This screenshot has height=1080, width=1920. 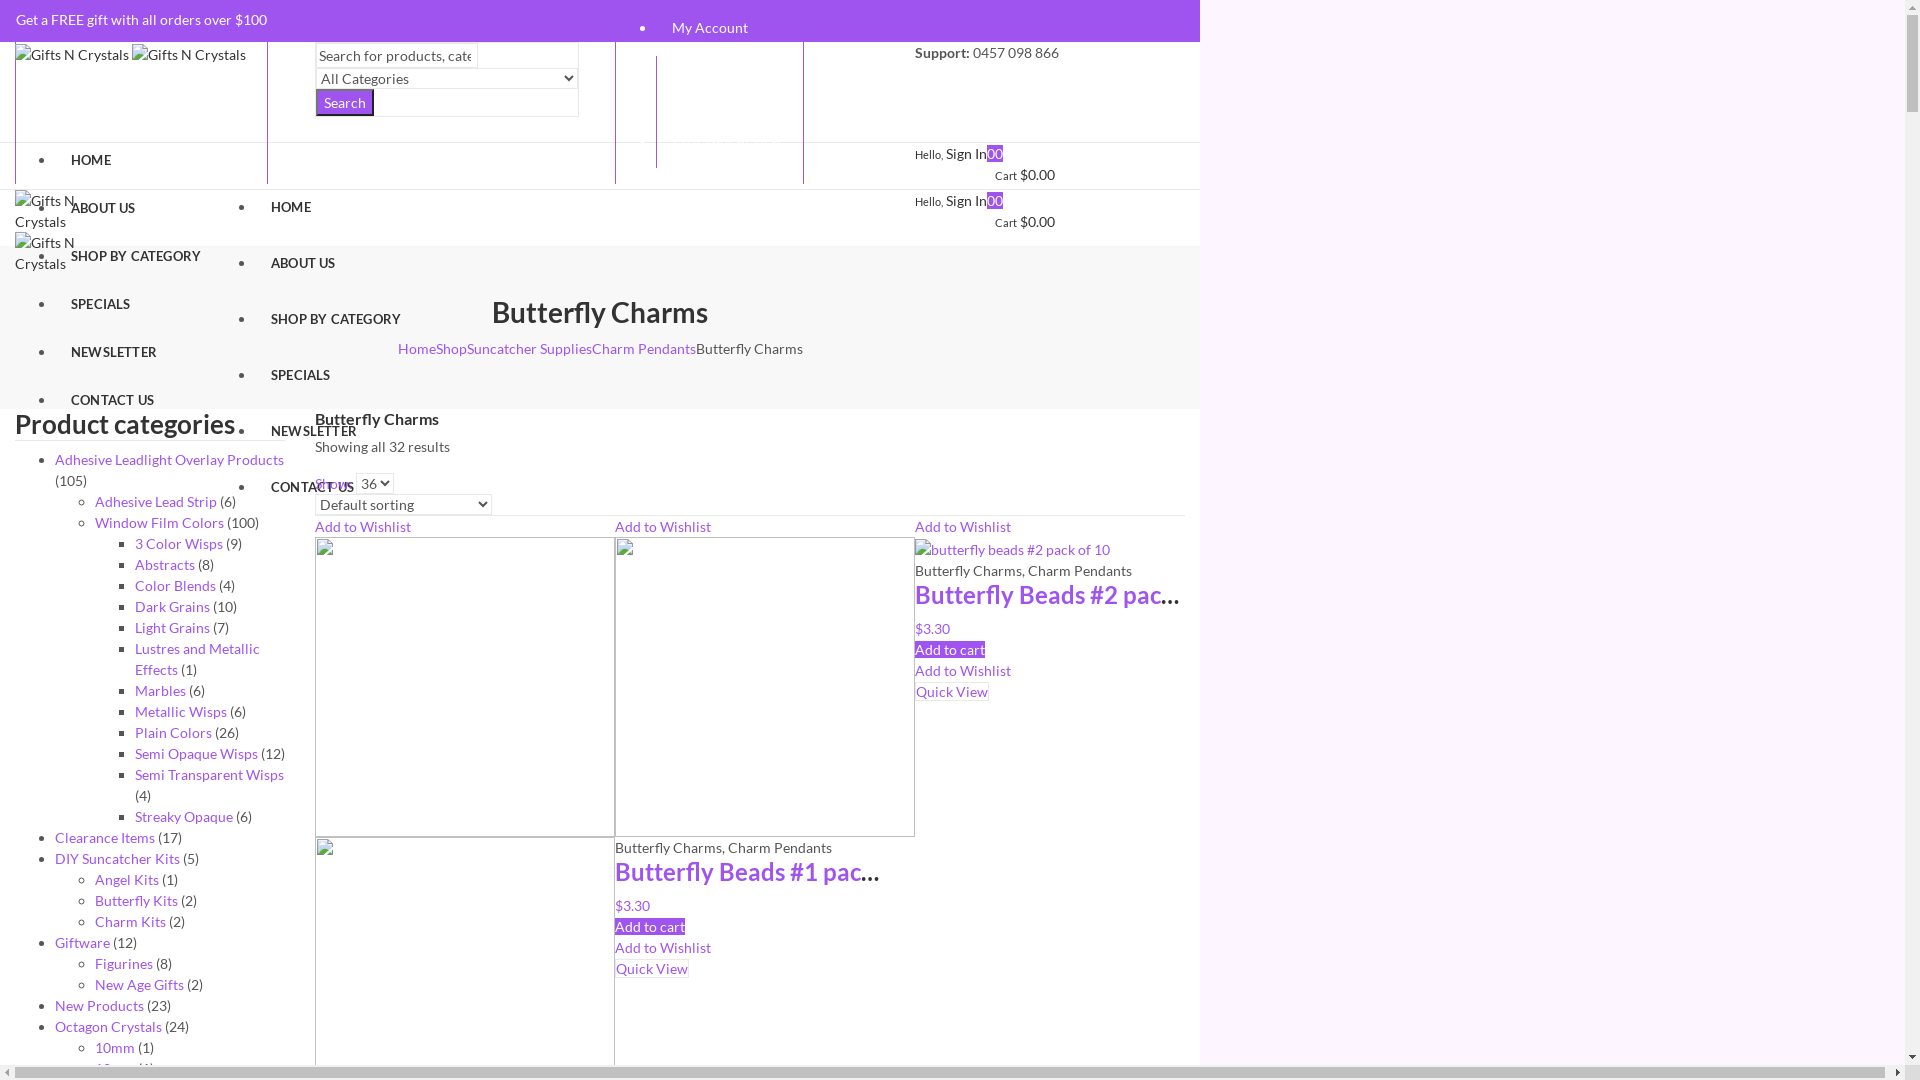 What do you see at coordinates (181, 712) in the screenshot?
I see `Metallic Wisps` at bounding box center [181, 712].